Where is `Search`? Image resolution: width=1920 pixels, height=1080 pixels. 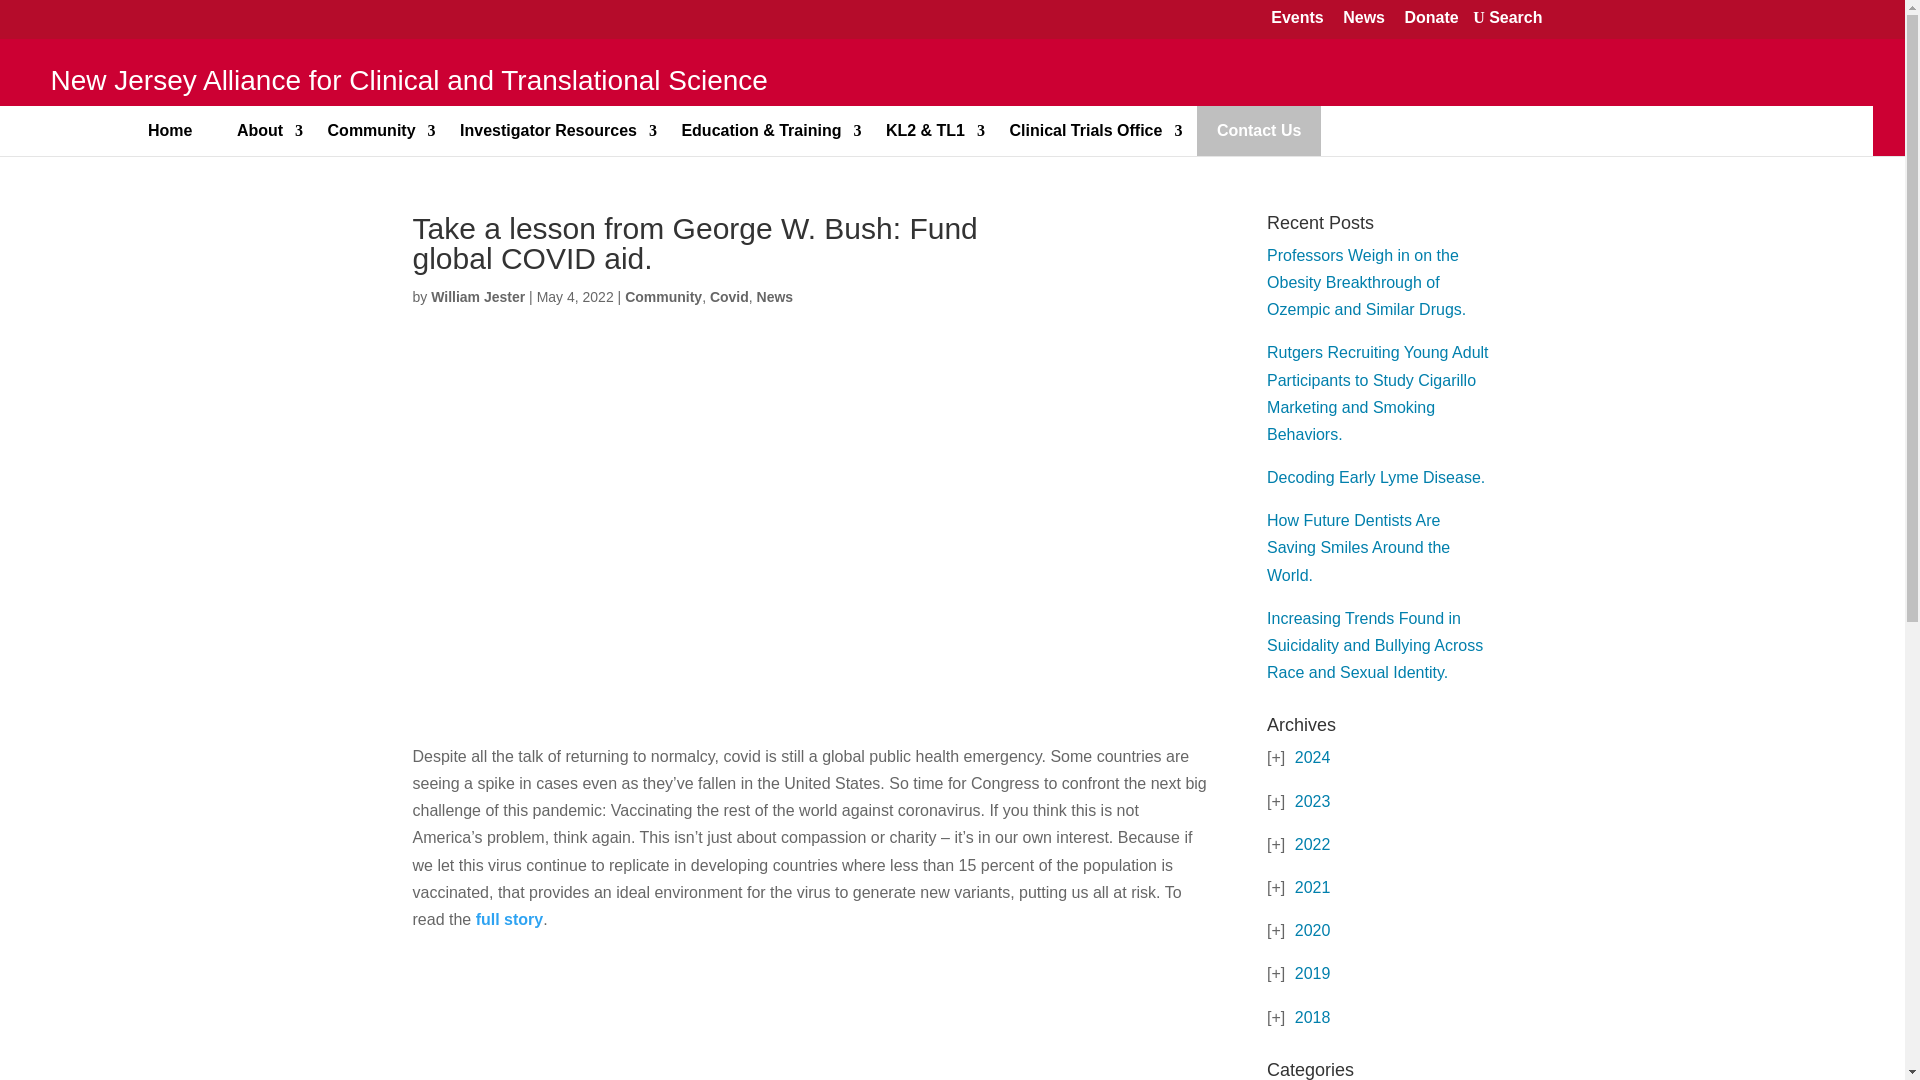
Search is located at coordinates (1507, 18).